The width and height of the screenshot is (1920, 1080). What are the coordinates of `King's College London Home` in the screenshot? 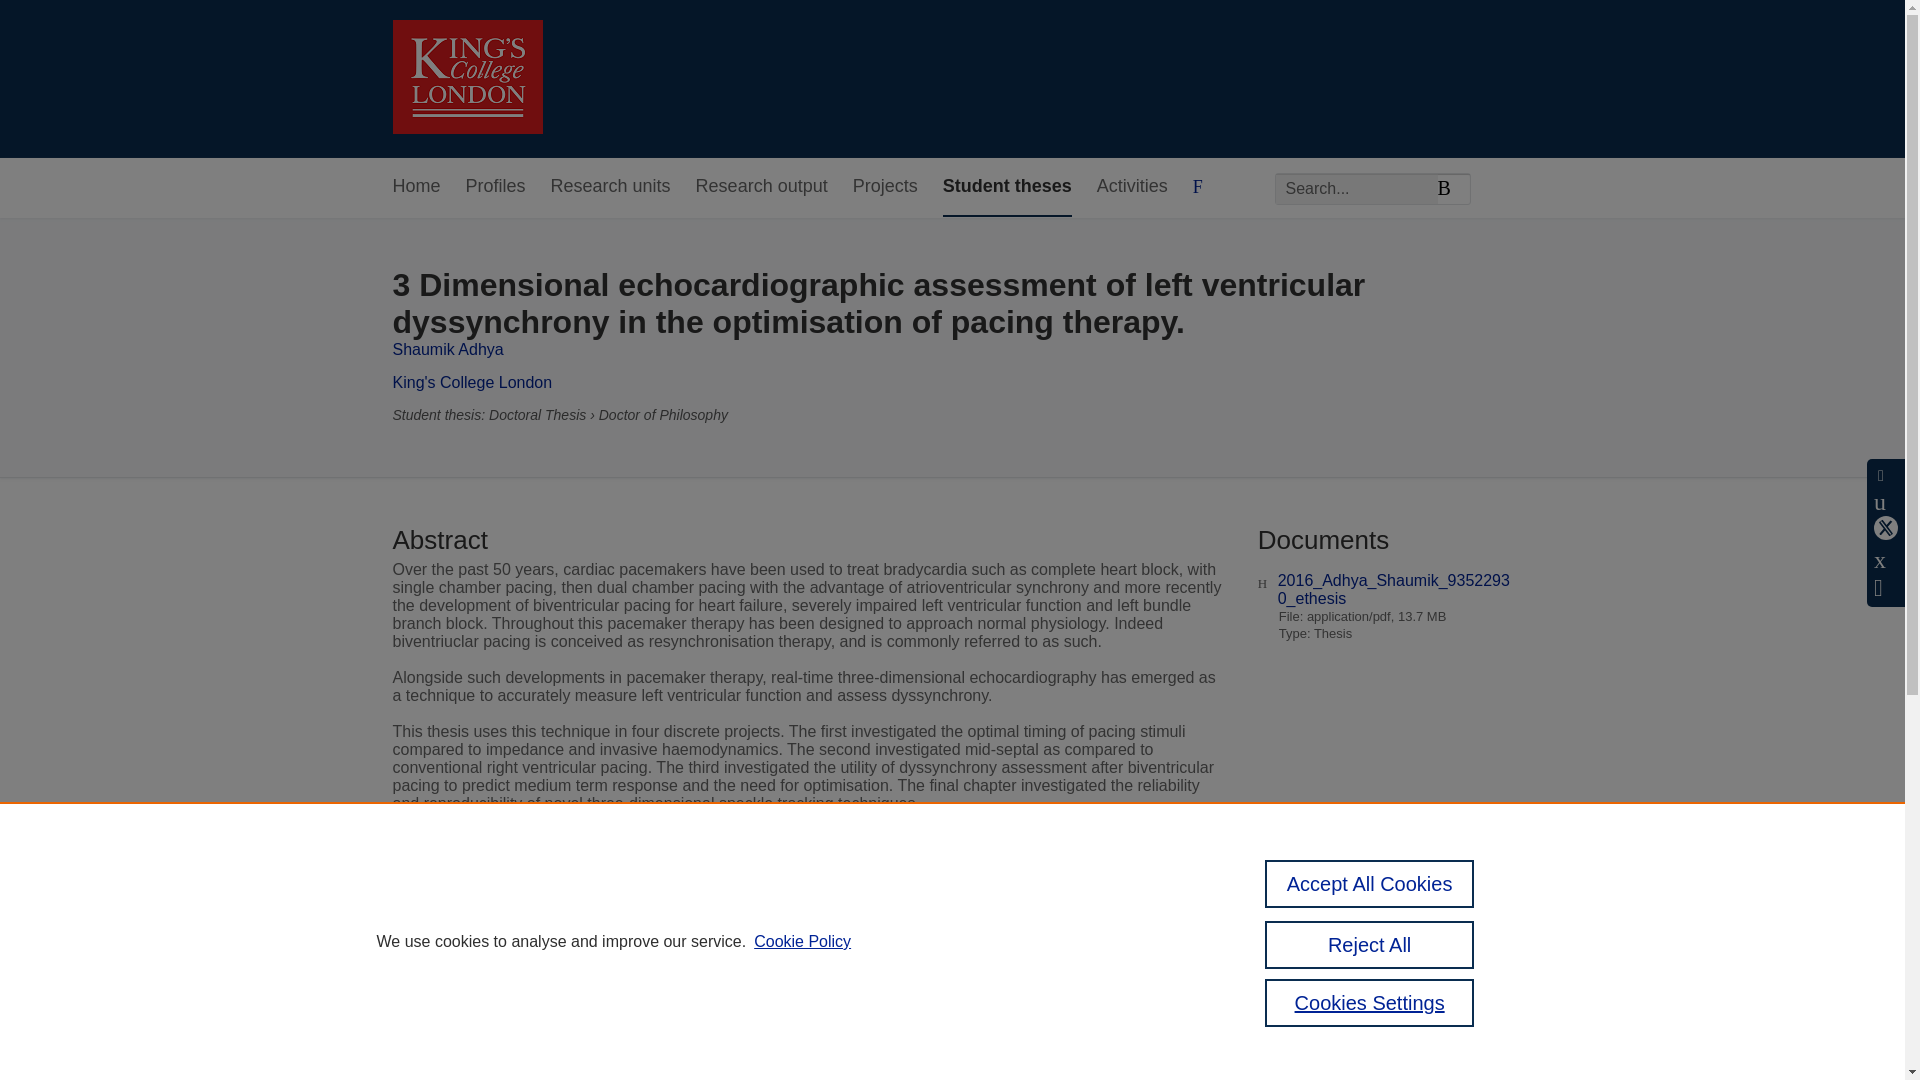 It's located at (466, 79).